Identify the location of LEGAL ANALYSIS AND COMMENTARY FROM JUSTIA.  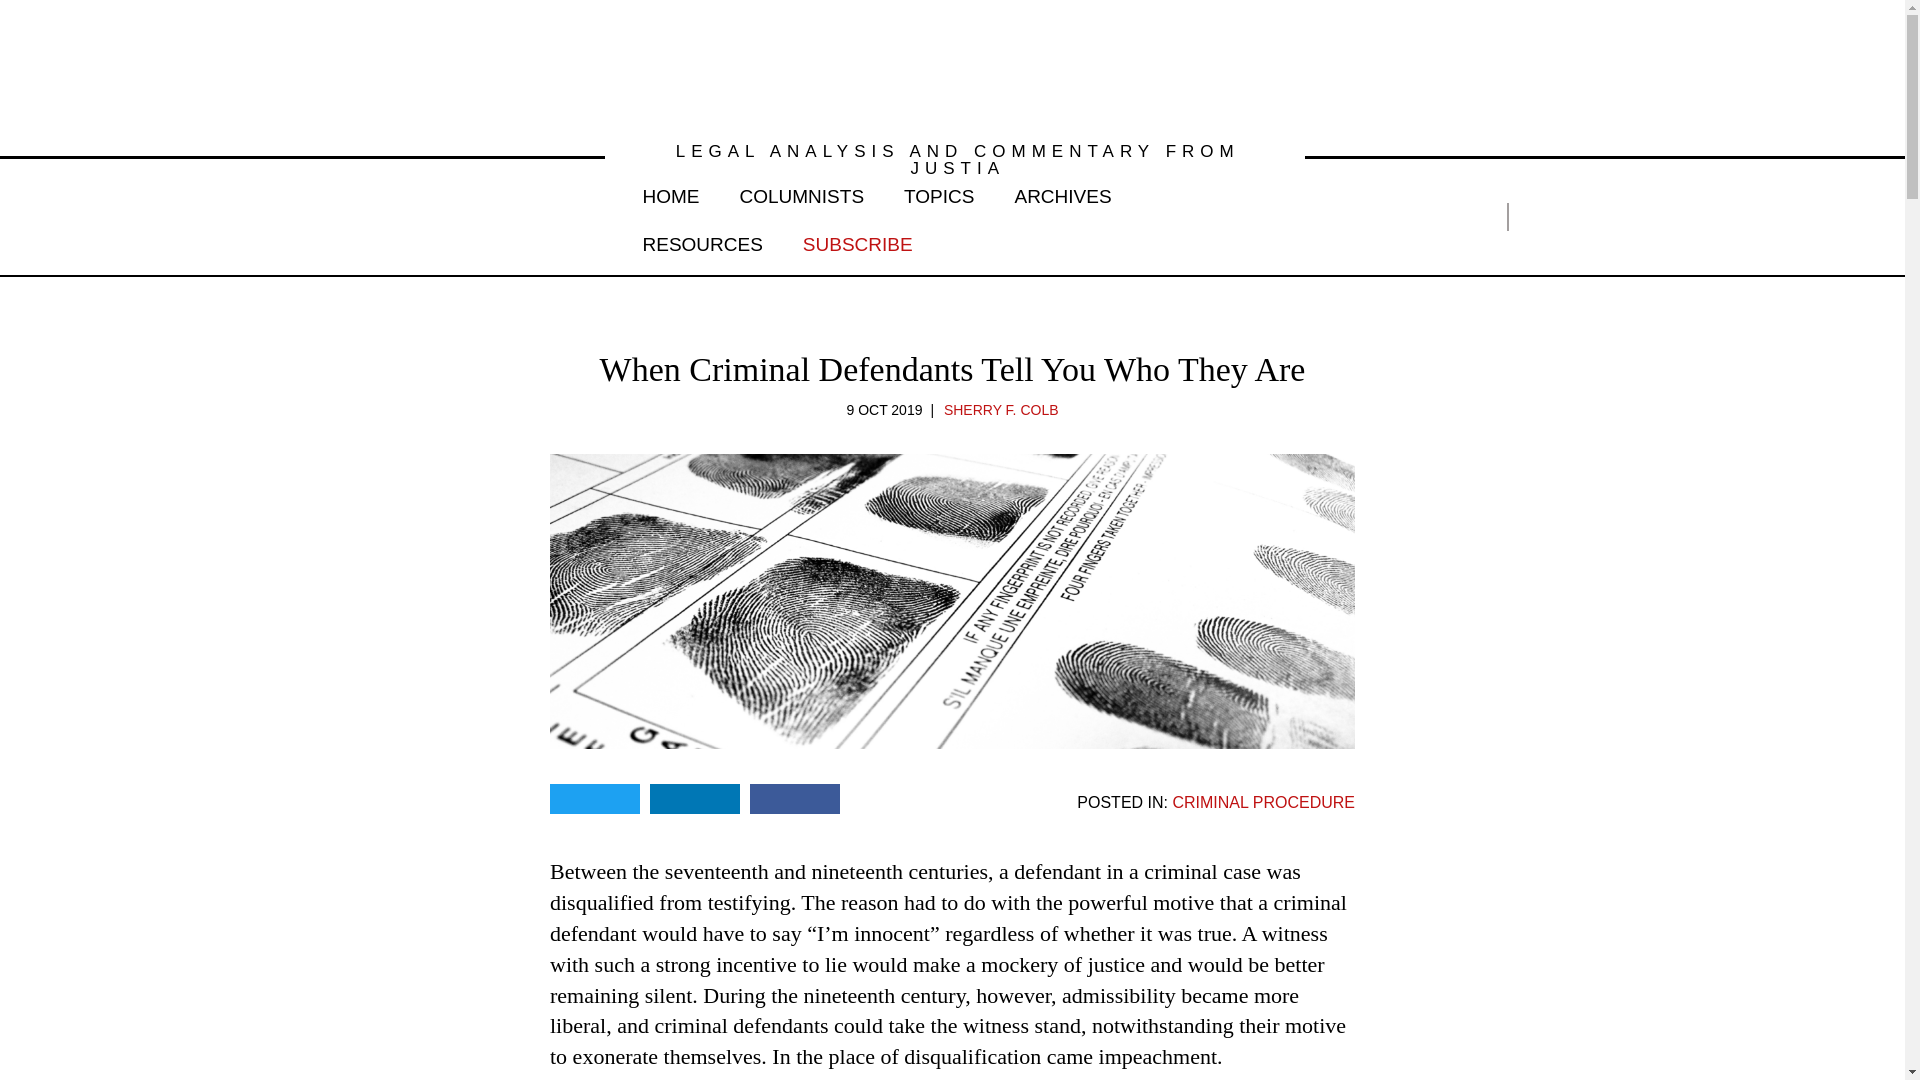
(954, 160).